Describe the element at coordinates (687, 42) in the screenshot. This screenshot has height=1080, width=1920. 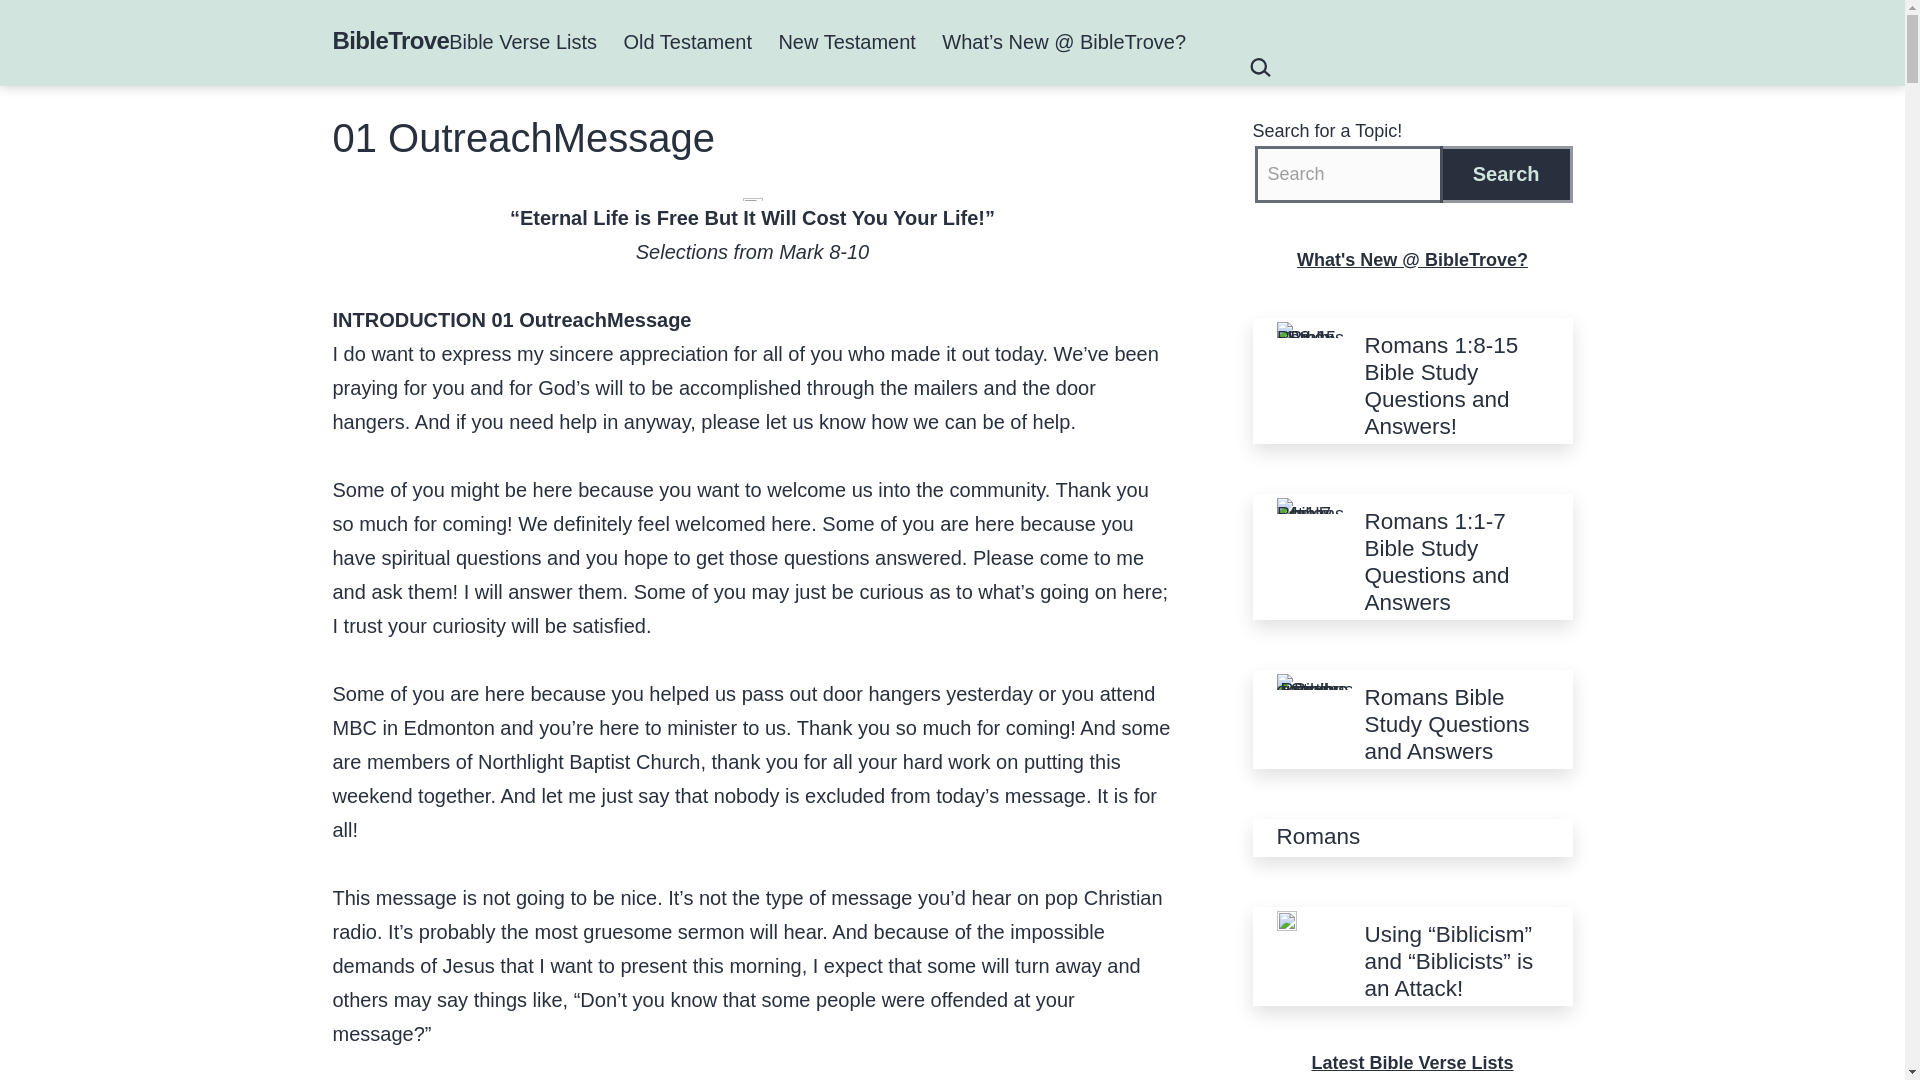
I see `Old Testament` at that location.